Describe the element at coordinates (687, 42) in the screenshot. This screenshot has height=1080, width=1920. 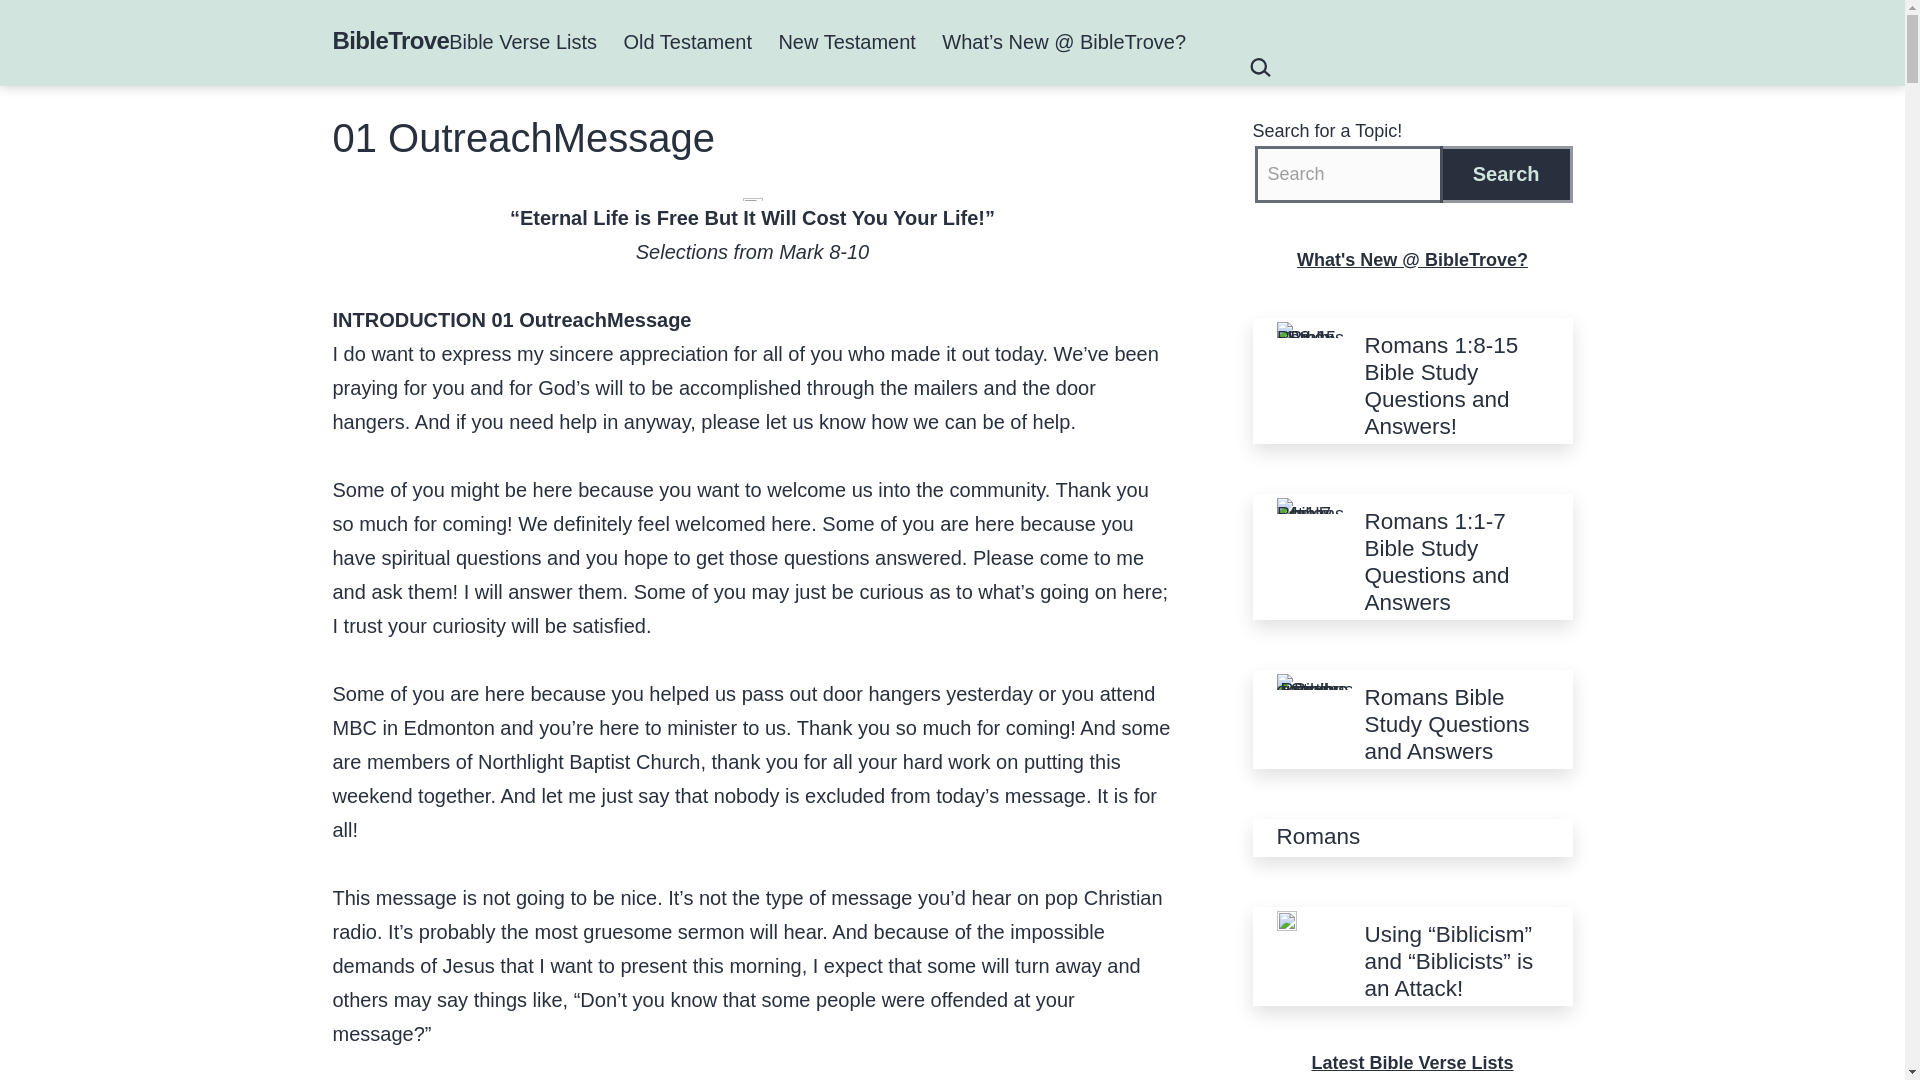
I see `Old Testament` at that location.